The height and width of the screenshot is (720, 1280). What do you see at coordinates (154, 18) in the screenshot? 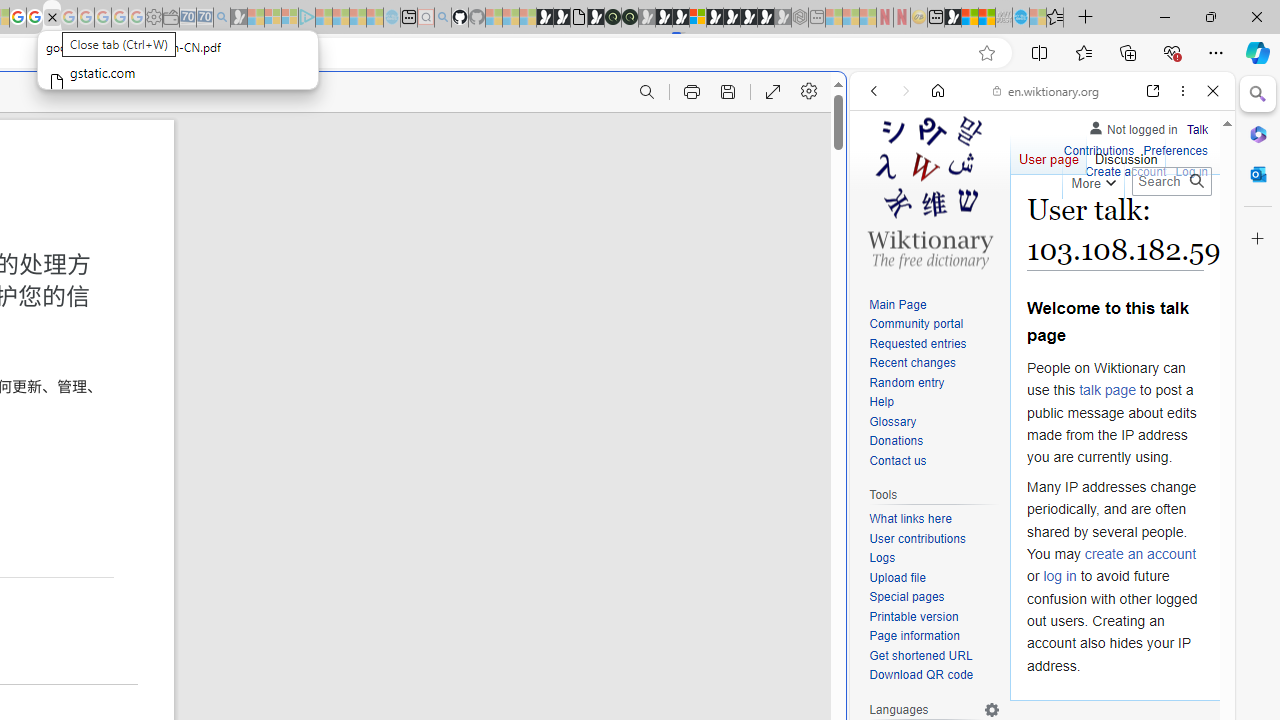
I see `Settings - Sleeping` at bounding box center [154, 18].